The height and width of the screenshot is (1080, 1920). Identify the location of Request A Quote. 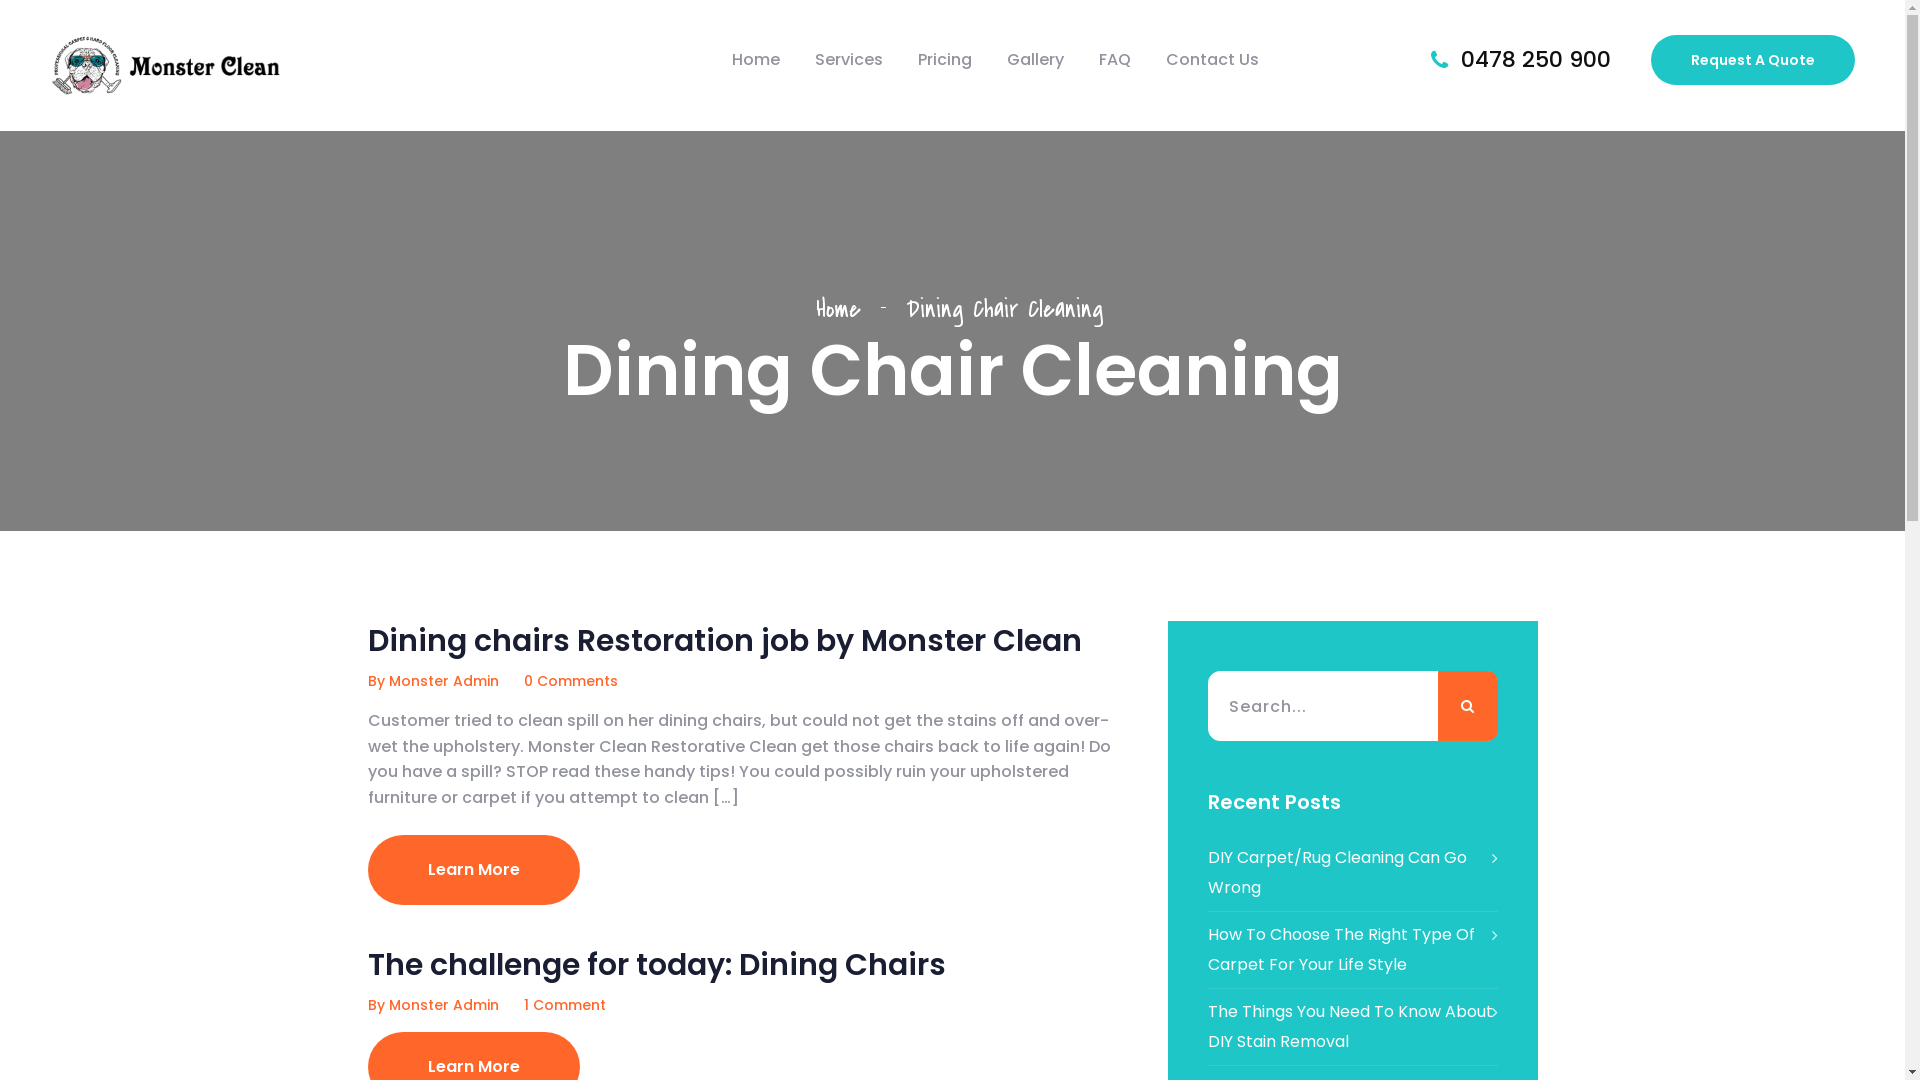
(1753, 60).